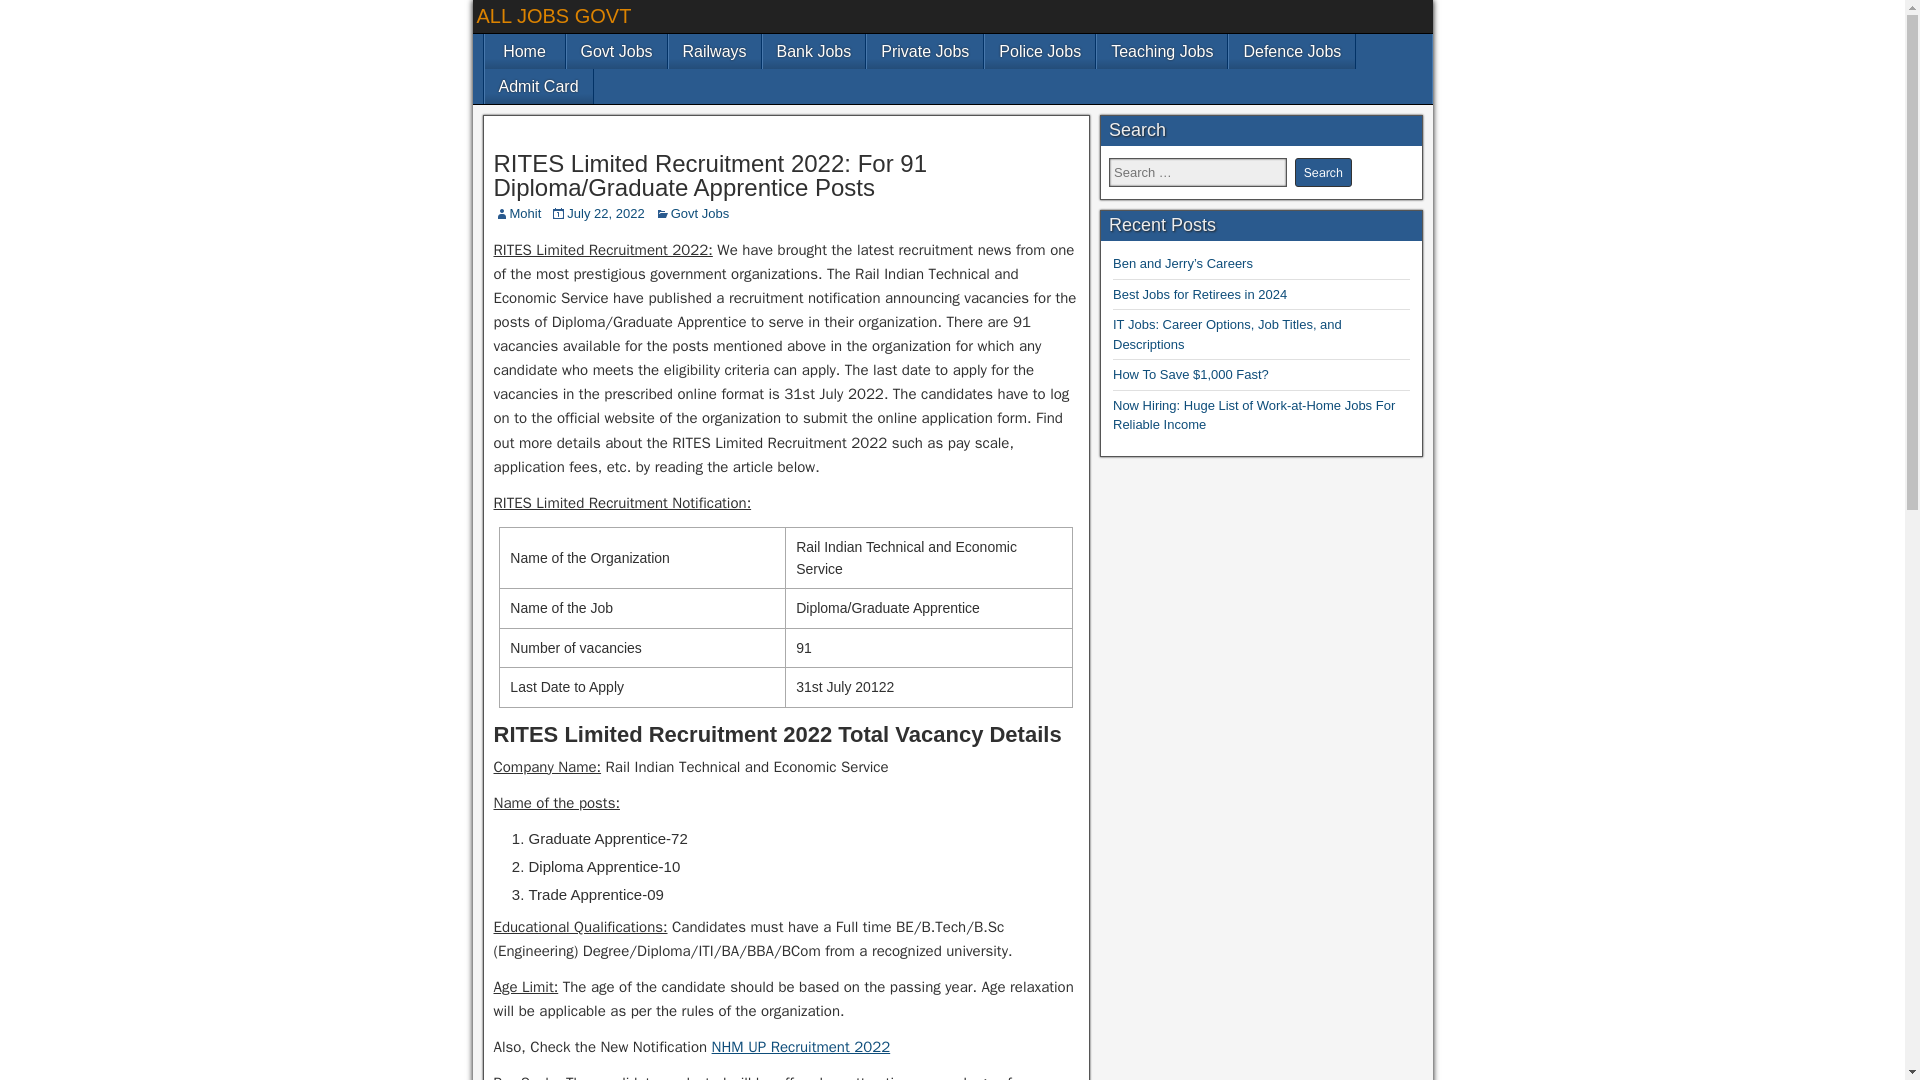  I want to click on Railways, so click(714, 51).